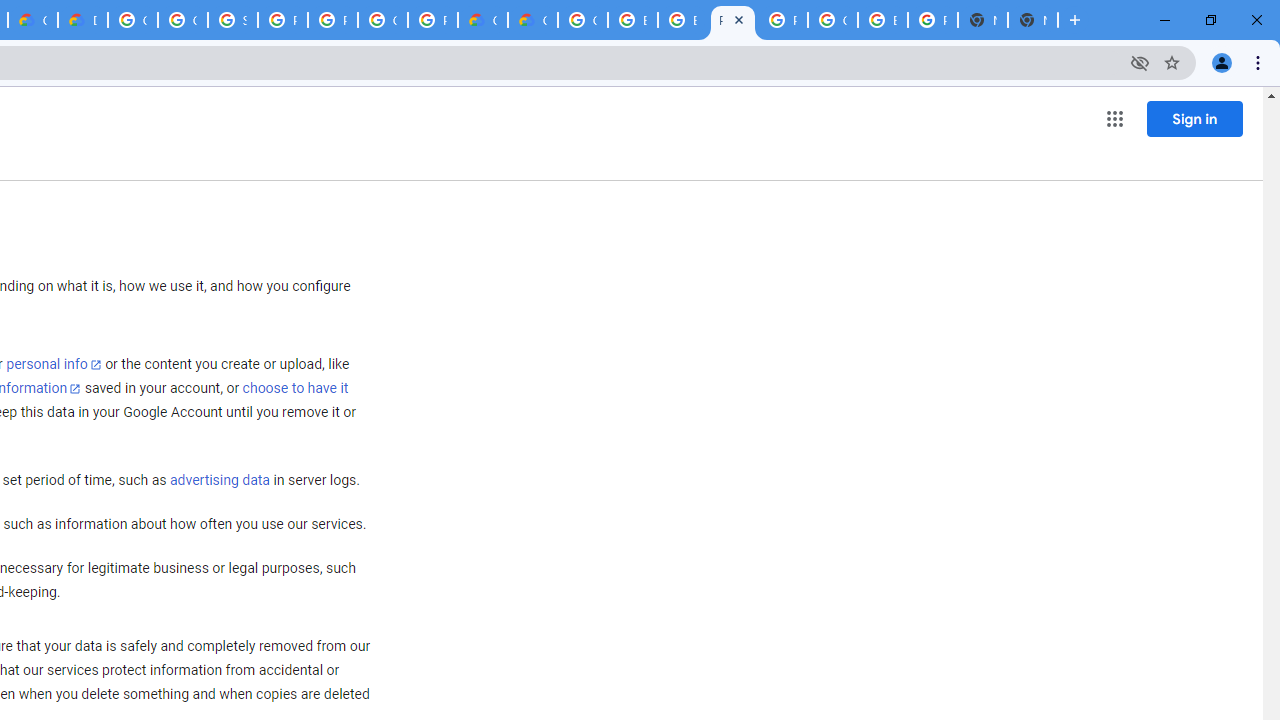 The image size is (1280, 720). Describe the element at coordinates (533, 20) in the screenshot. I see `Google Cloud Estimate Summary` at that location.